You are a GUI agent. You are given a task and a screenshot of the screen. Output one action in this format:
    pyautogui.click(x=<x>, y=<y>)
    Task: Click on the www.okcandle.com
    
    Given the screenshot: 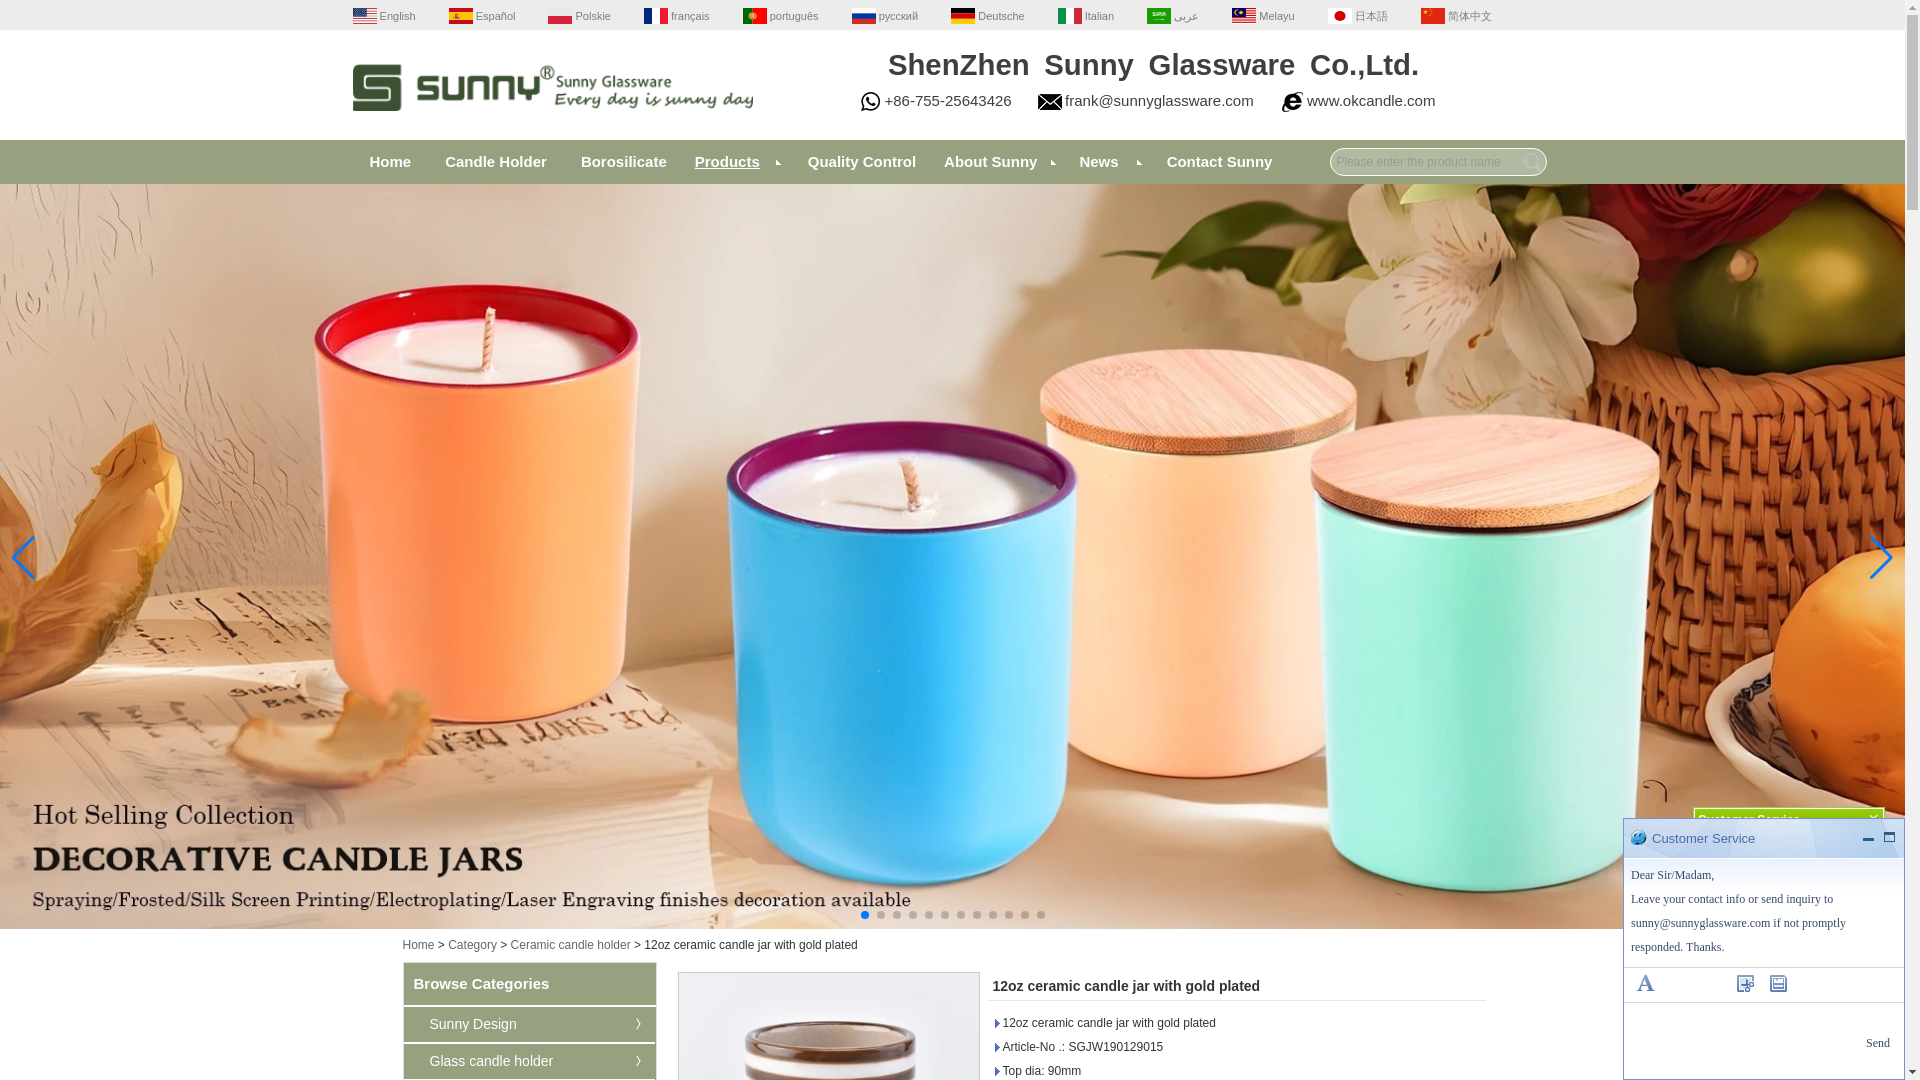 What is the action you would take?
    pyautogui.click(x=1370, y=100)
    